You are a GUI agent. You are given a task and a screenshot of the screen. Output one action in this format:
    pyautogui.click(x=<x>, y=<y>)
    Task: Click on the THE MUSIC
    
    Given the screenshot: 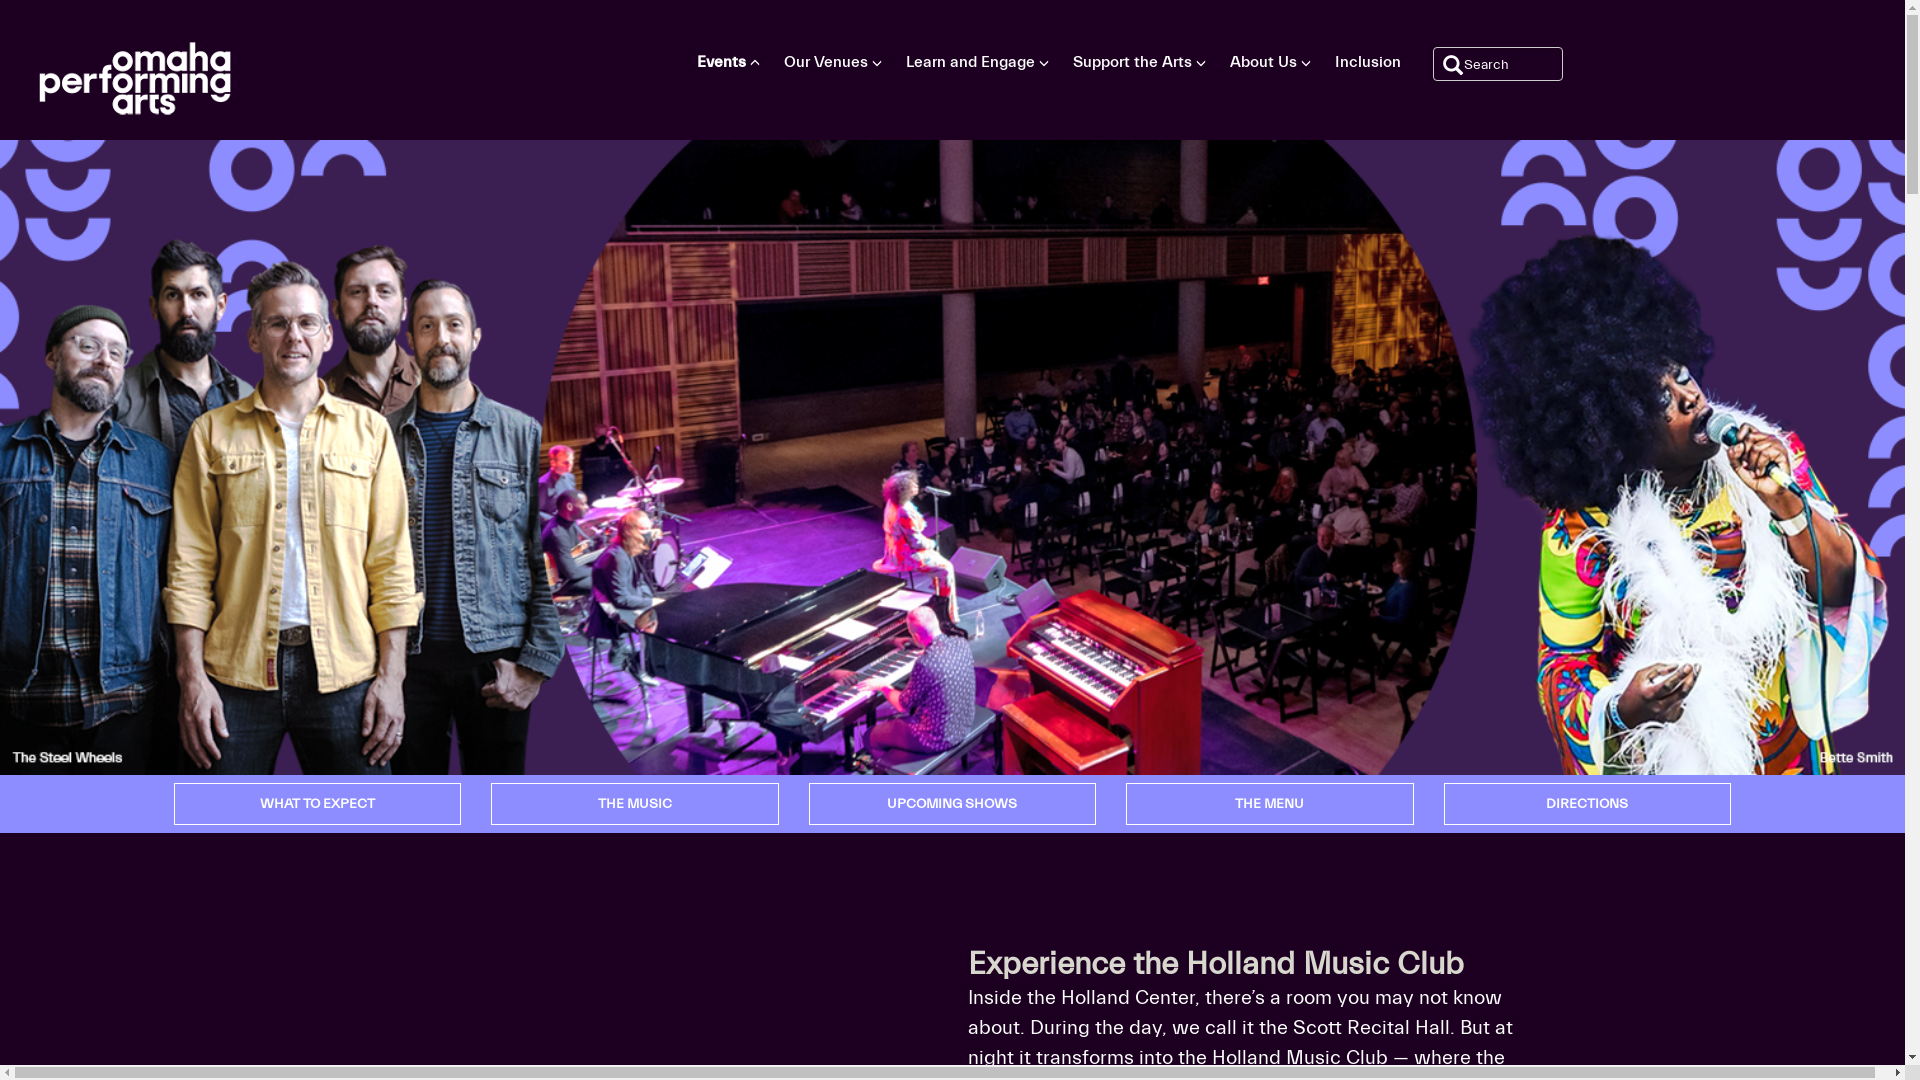 What is the action you would take?
    pyautogui.click(x=634, y=804)
    